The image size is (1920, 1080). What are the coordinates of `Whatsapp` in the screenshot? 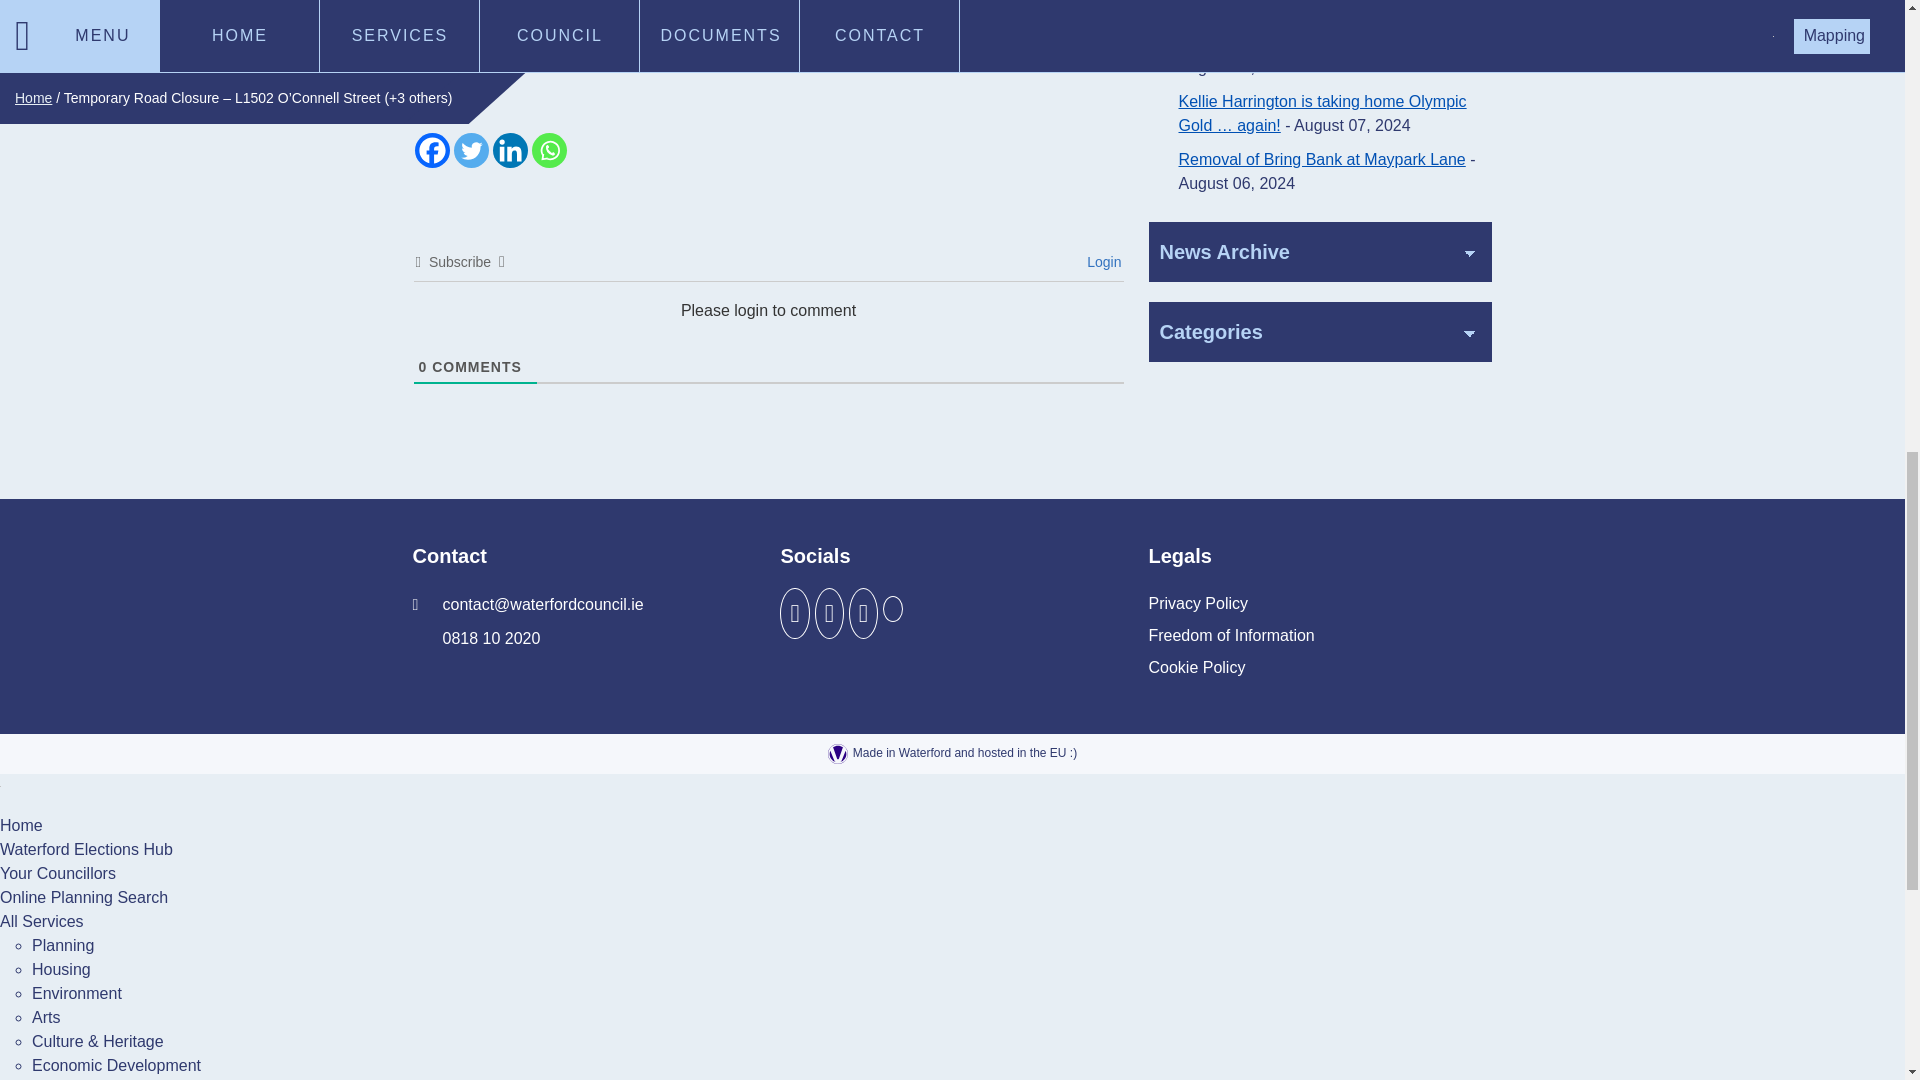 It's located at (548, 150).